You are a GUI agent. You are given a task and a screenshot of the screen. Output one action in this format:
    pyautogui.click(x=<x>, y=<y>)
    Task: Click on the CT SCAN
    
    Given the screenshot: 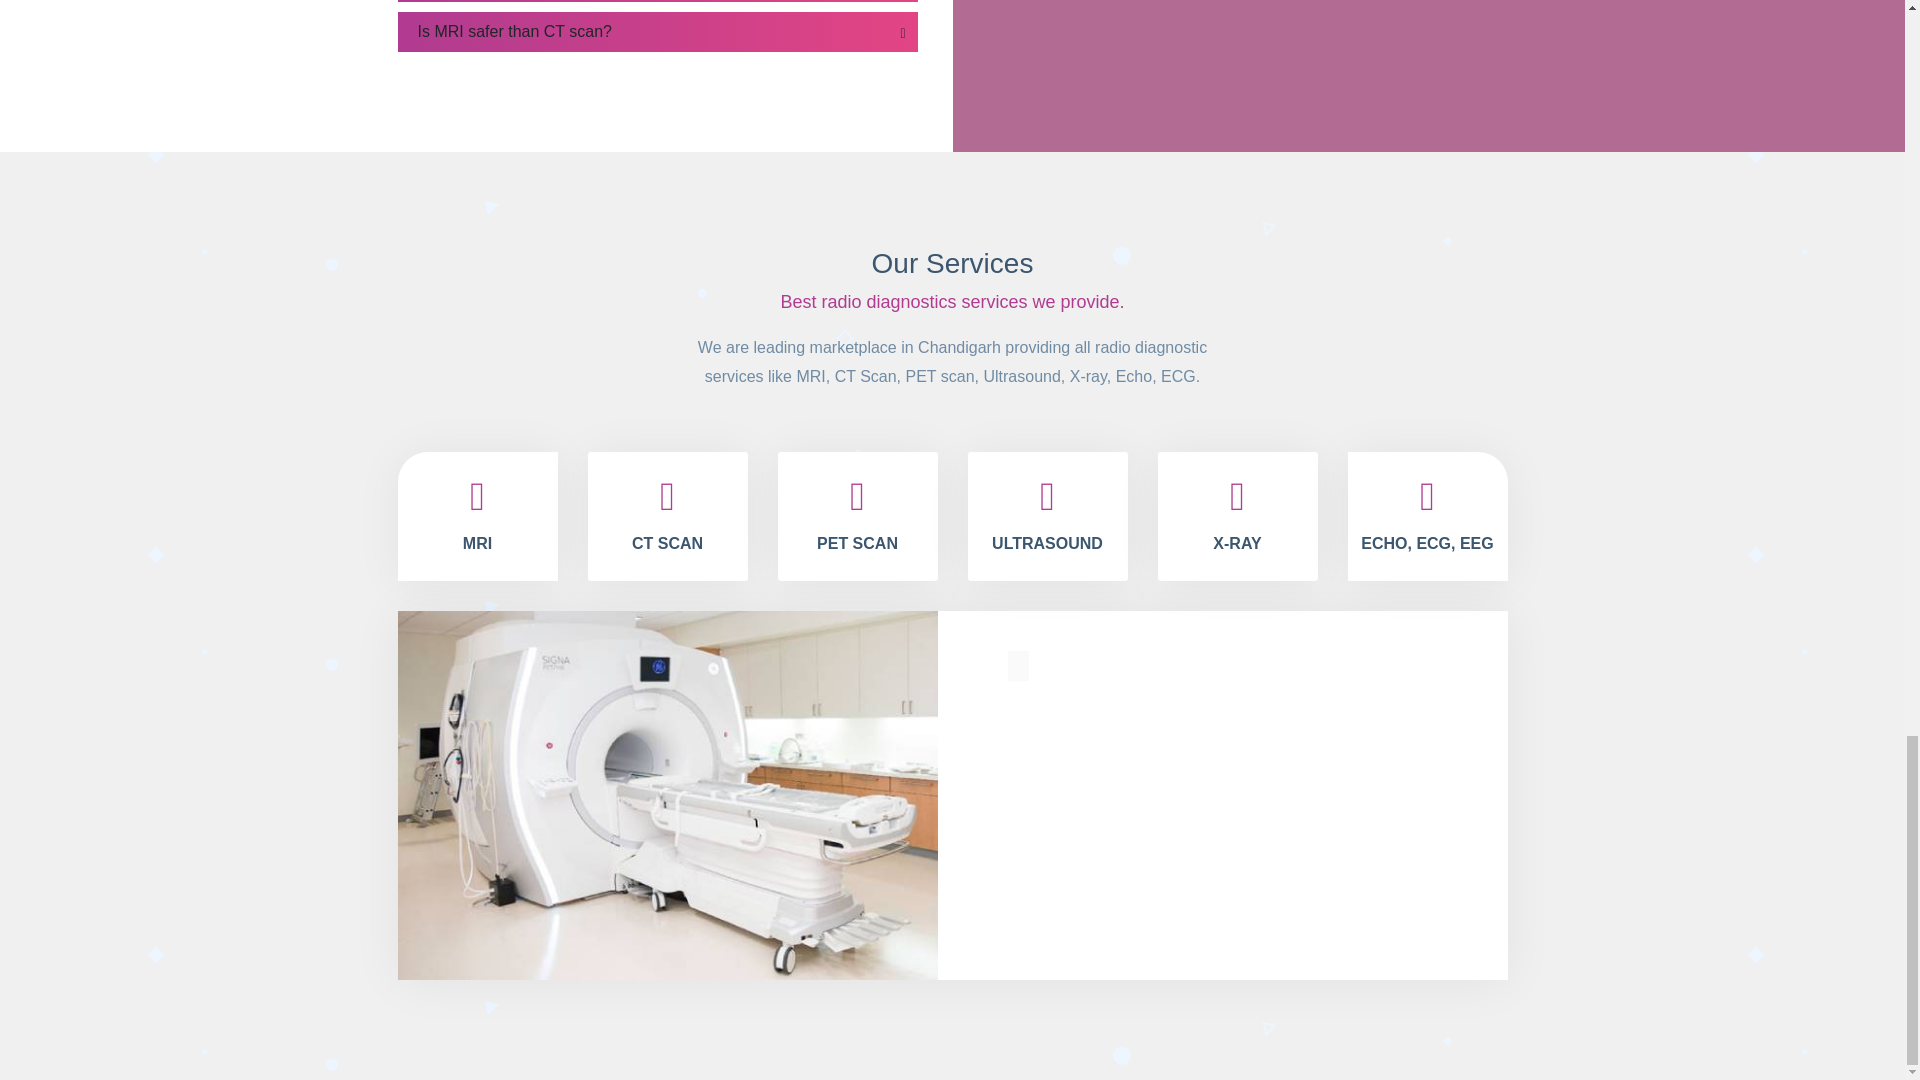 What is the action you would take?
    pyautogui.click(x=668, y=516)
    